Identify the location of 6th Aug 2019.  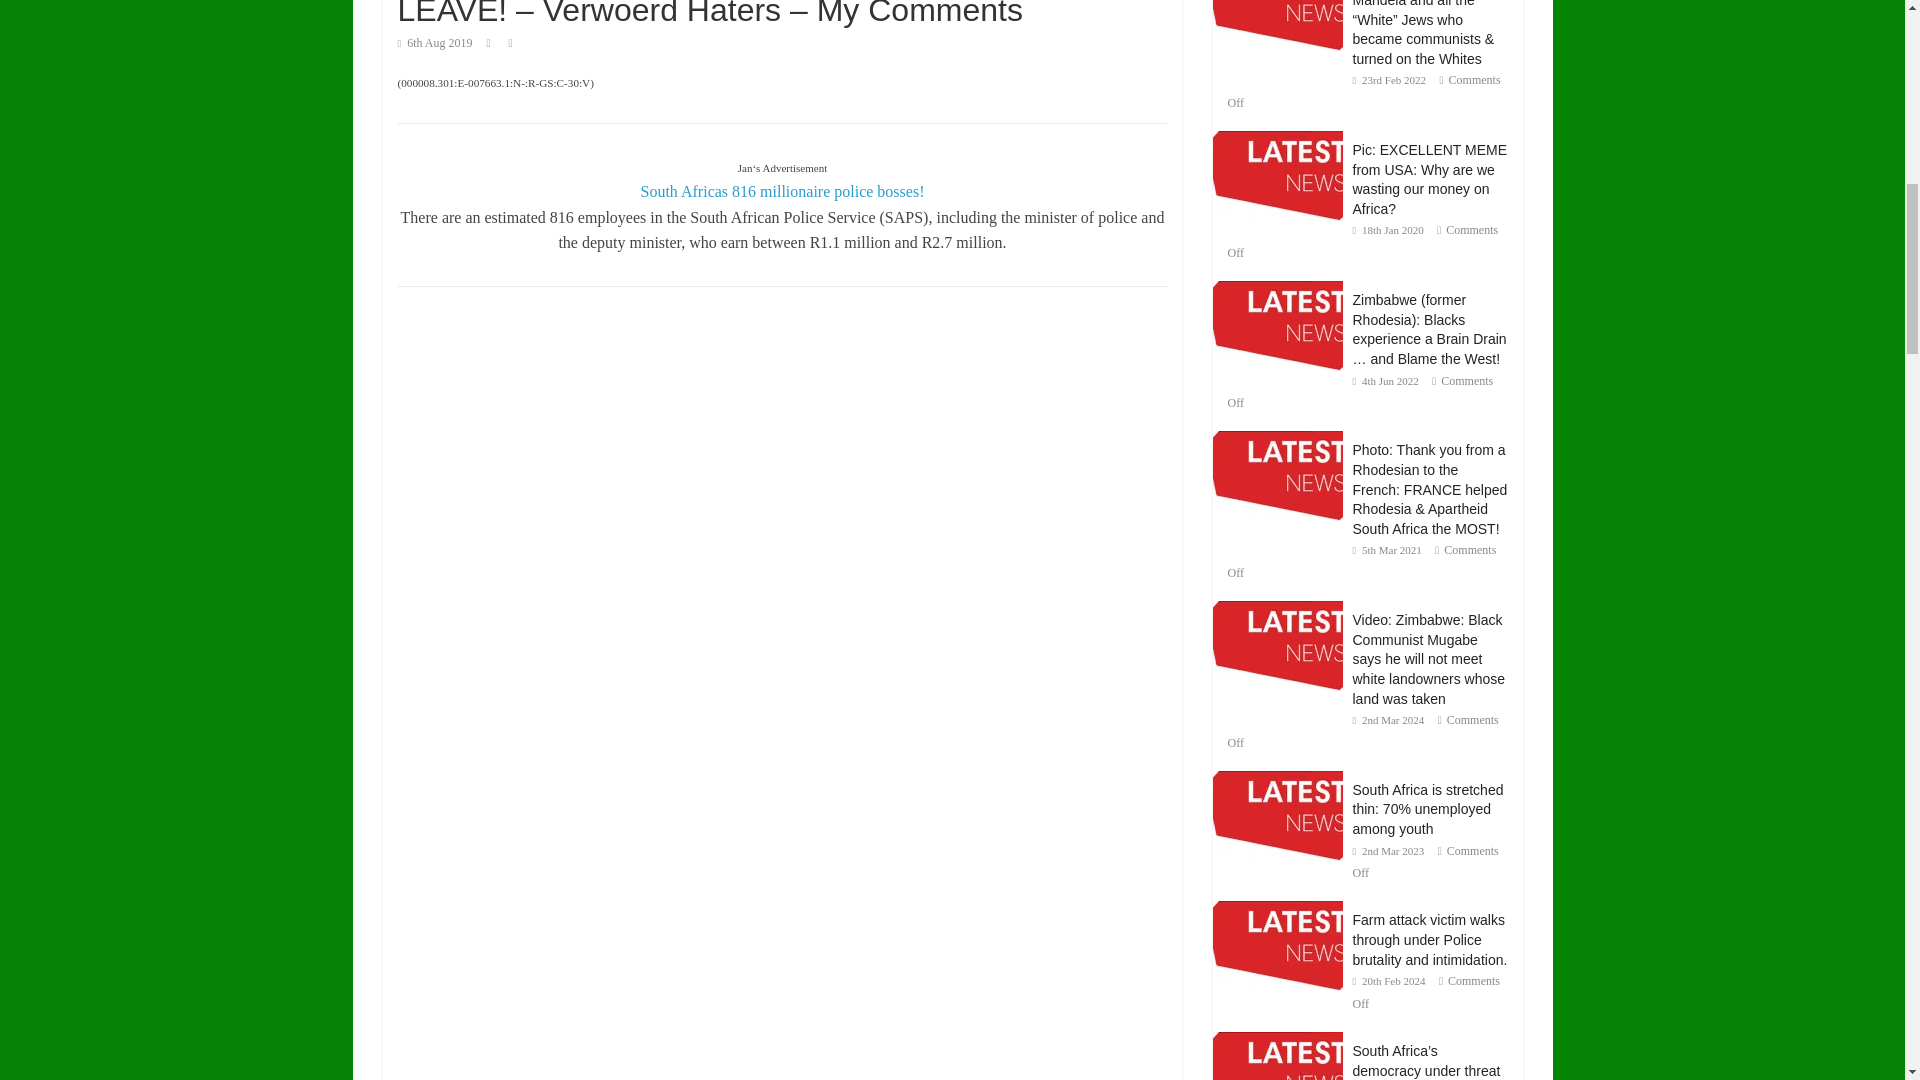
(434, 42).